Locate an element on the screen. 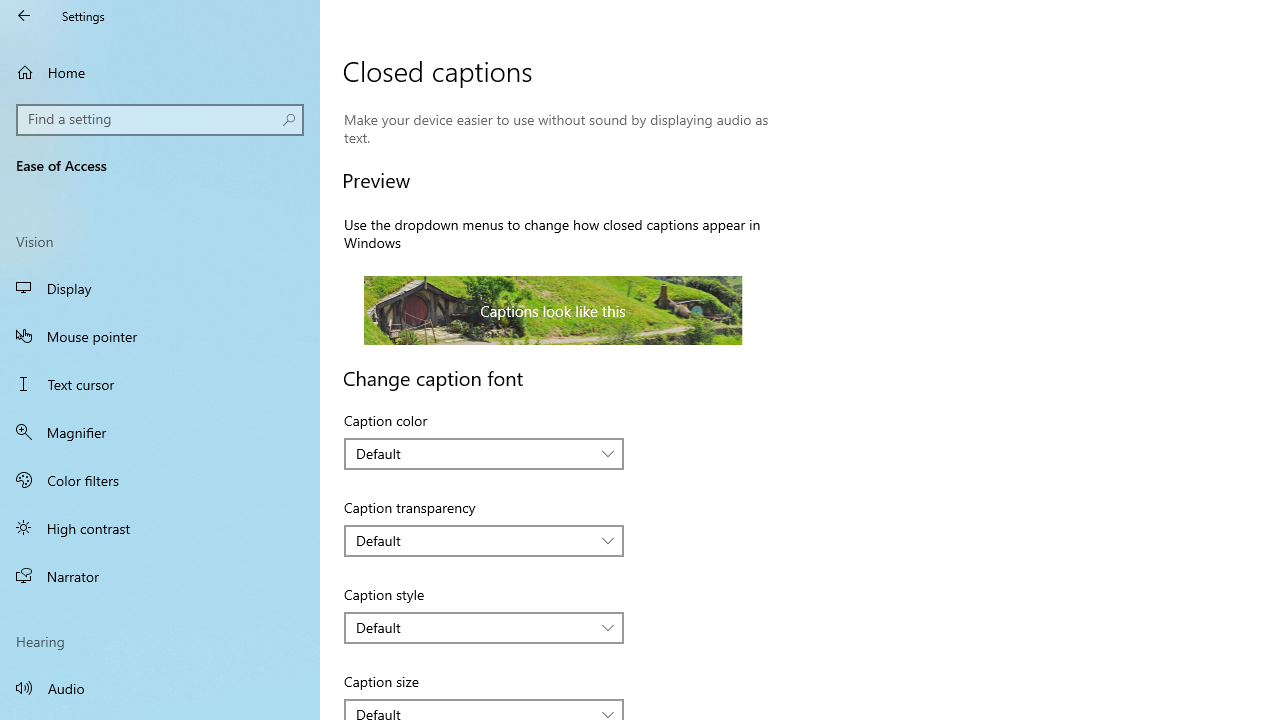  Caption transparency is located at coordinates (484, 540).